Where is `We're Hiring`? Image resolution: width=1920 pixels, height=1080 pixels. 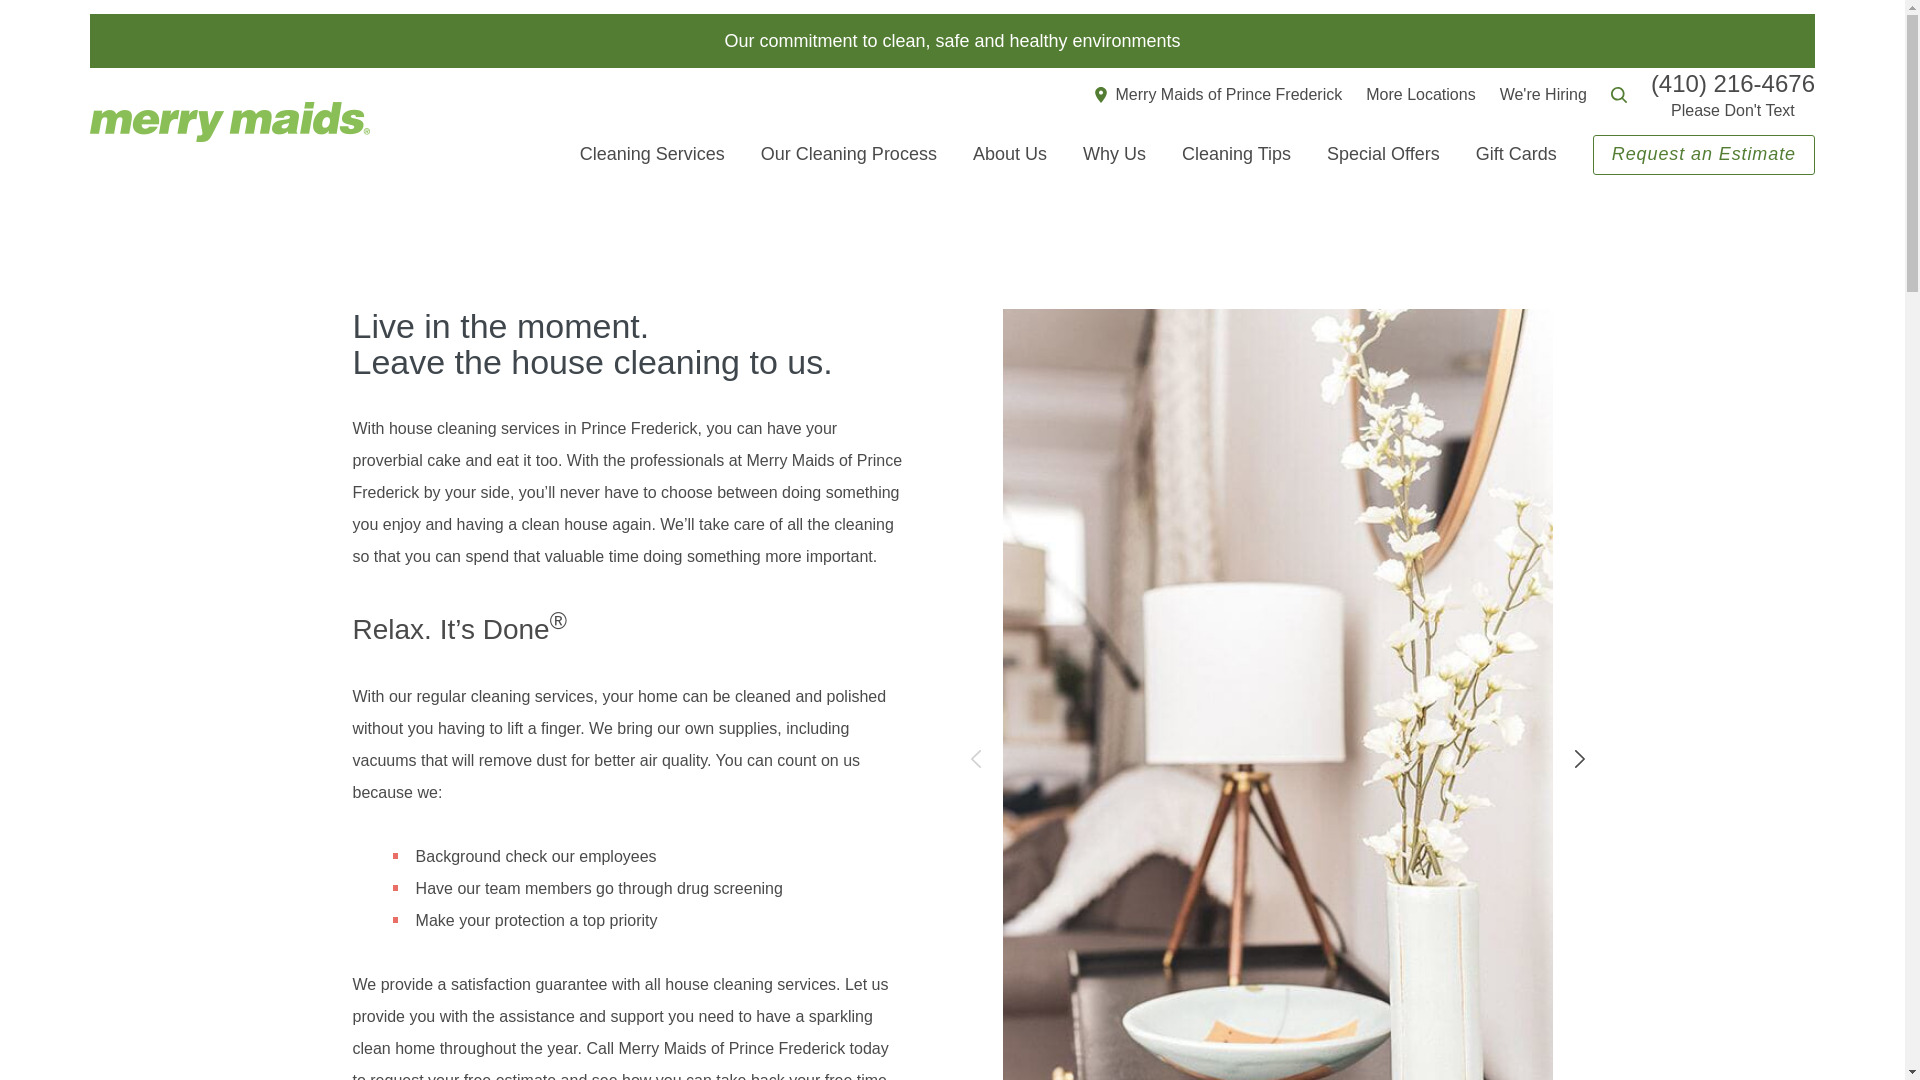 We're Hiring is located at coordinates (1543, 94).